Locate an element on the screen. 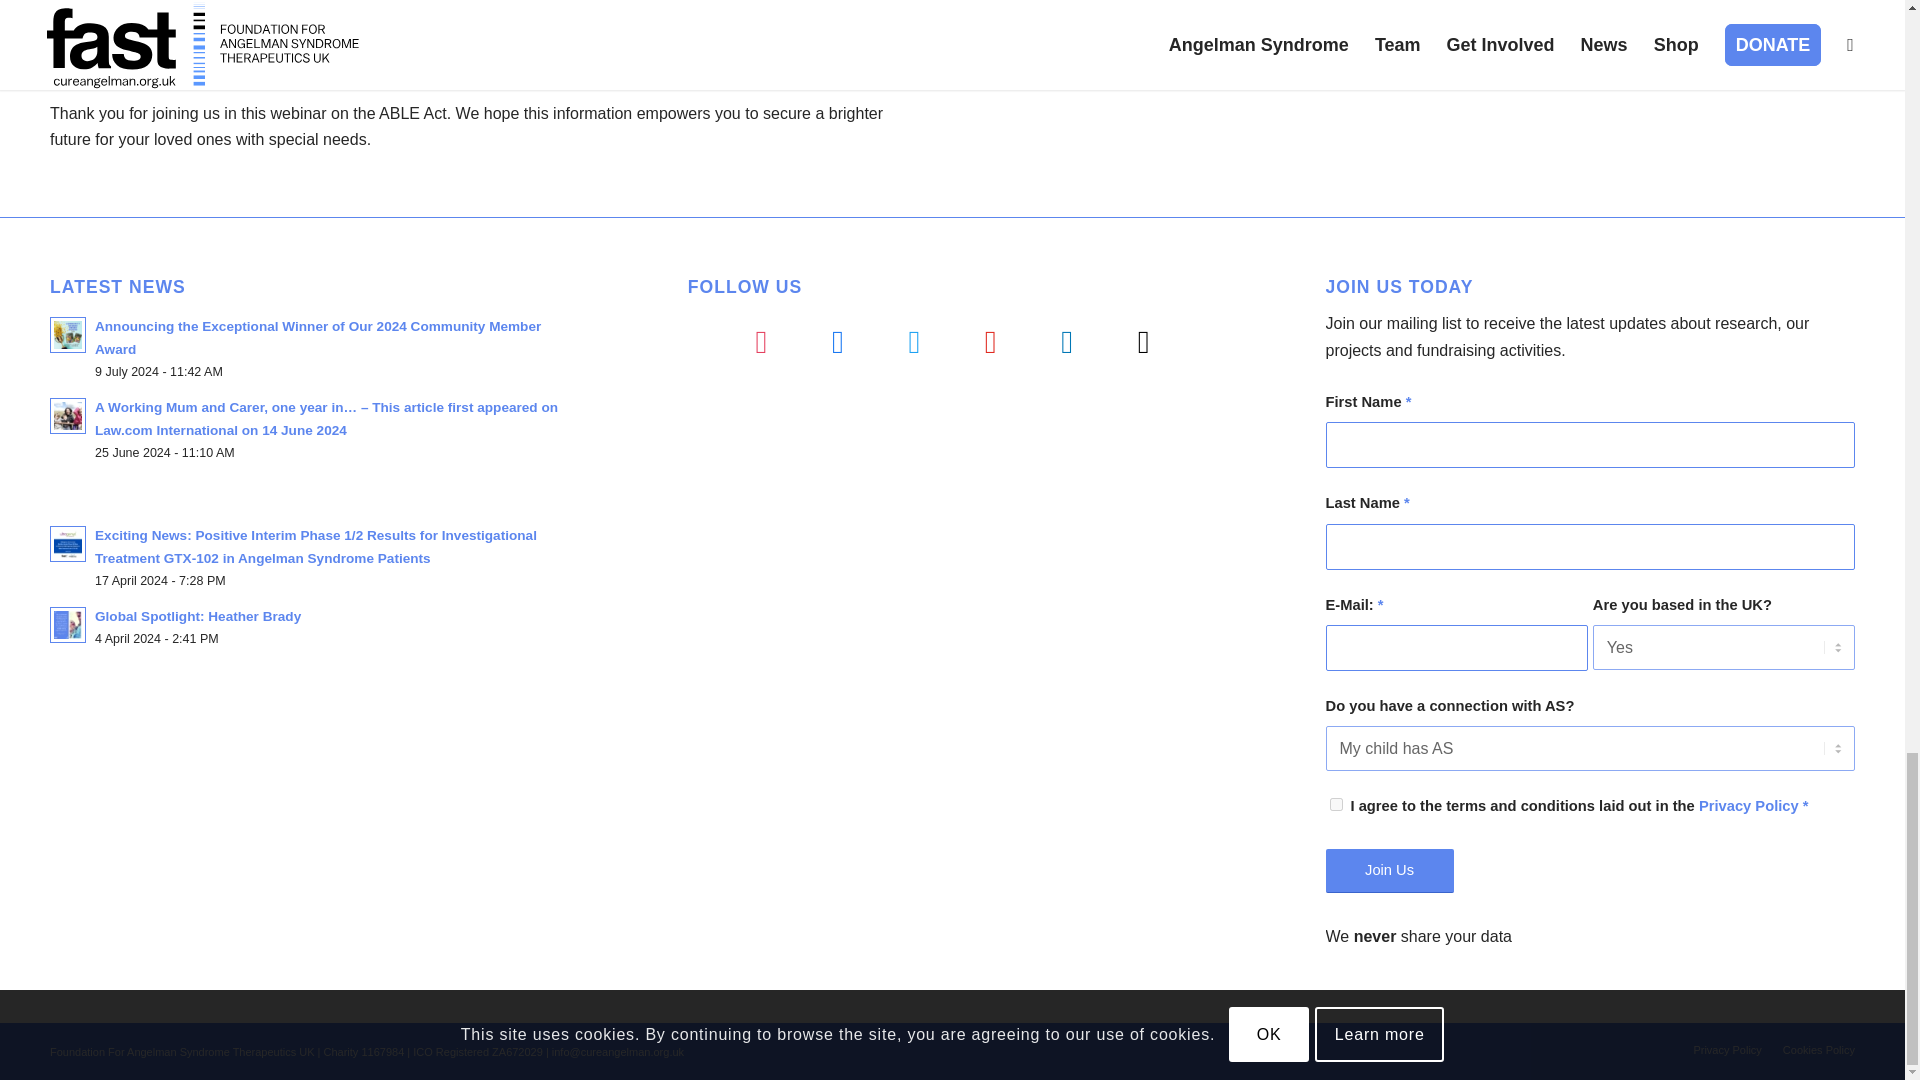 The width and height of the screenshot is (1920, 1080). Join Us is located at coordinates (1390, 870).